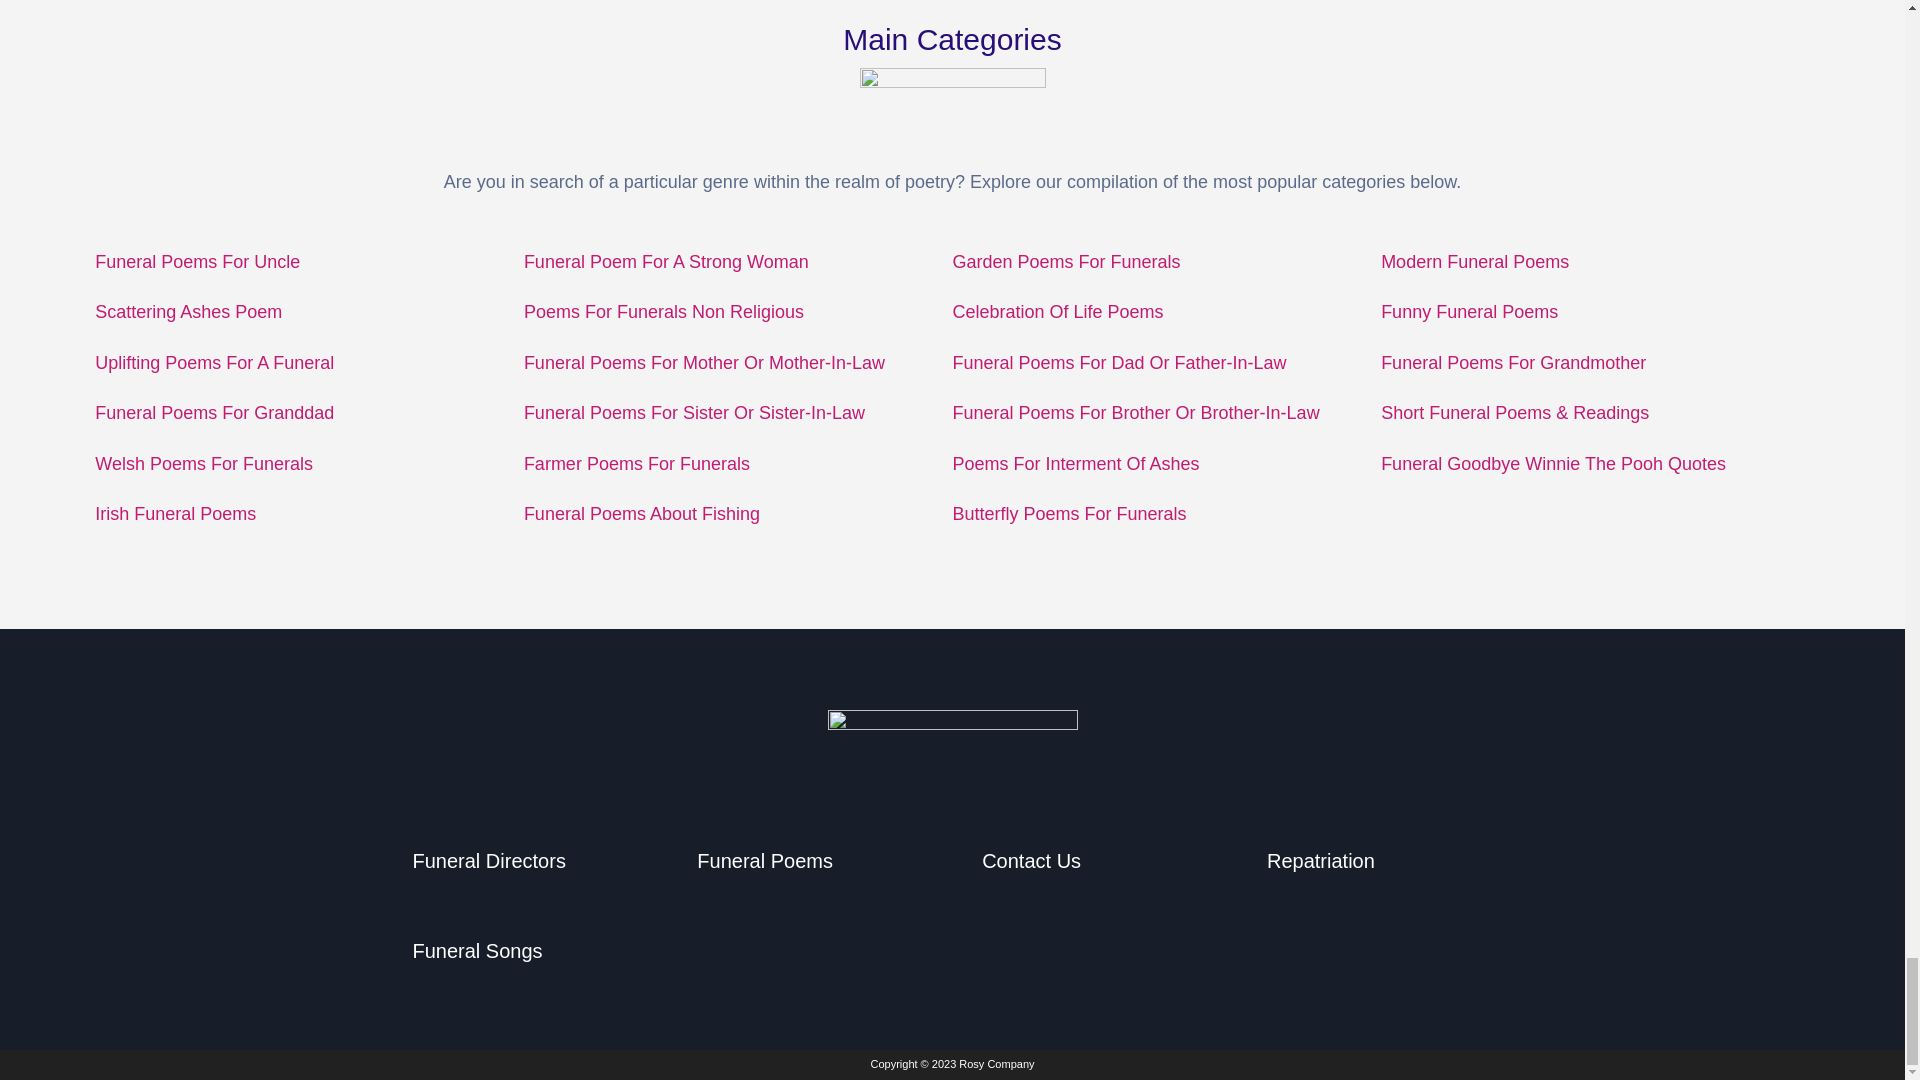  I want to click on Rosy Logo Transparent, so click(952, 749).